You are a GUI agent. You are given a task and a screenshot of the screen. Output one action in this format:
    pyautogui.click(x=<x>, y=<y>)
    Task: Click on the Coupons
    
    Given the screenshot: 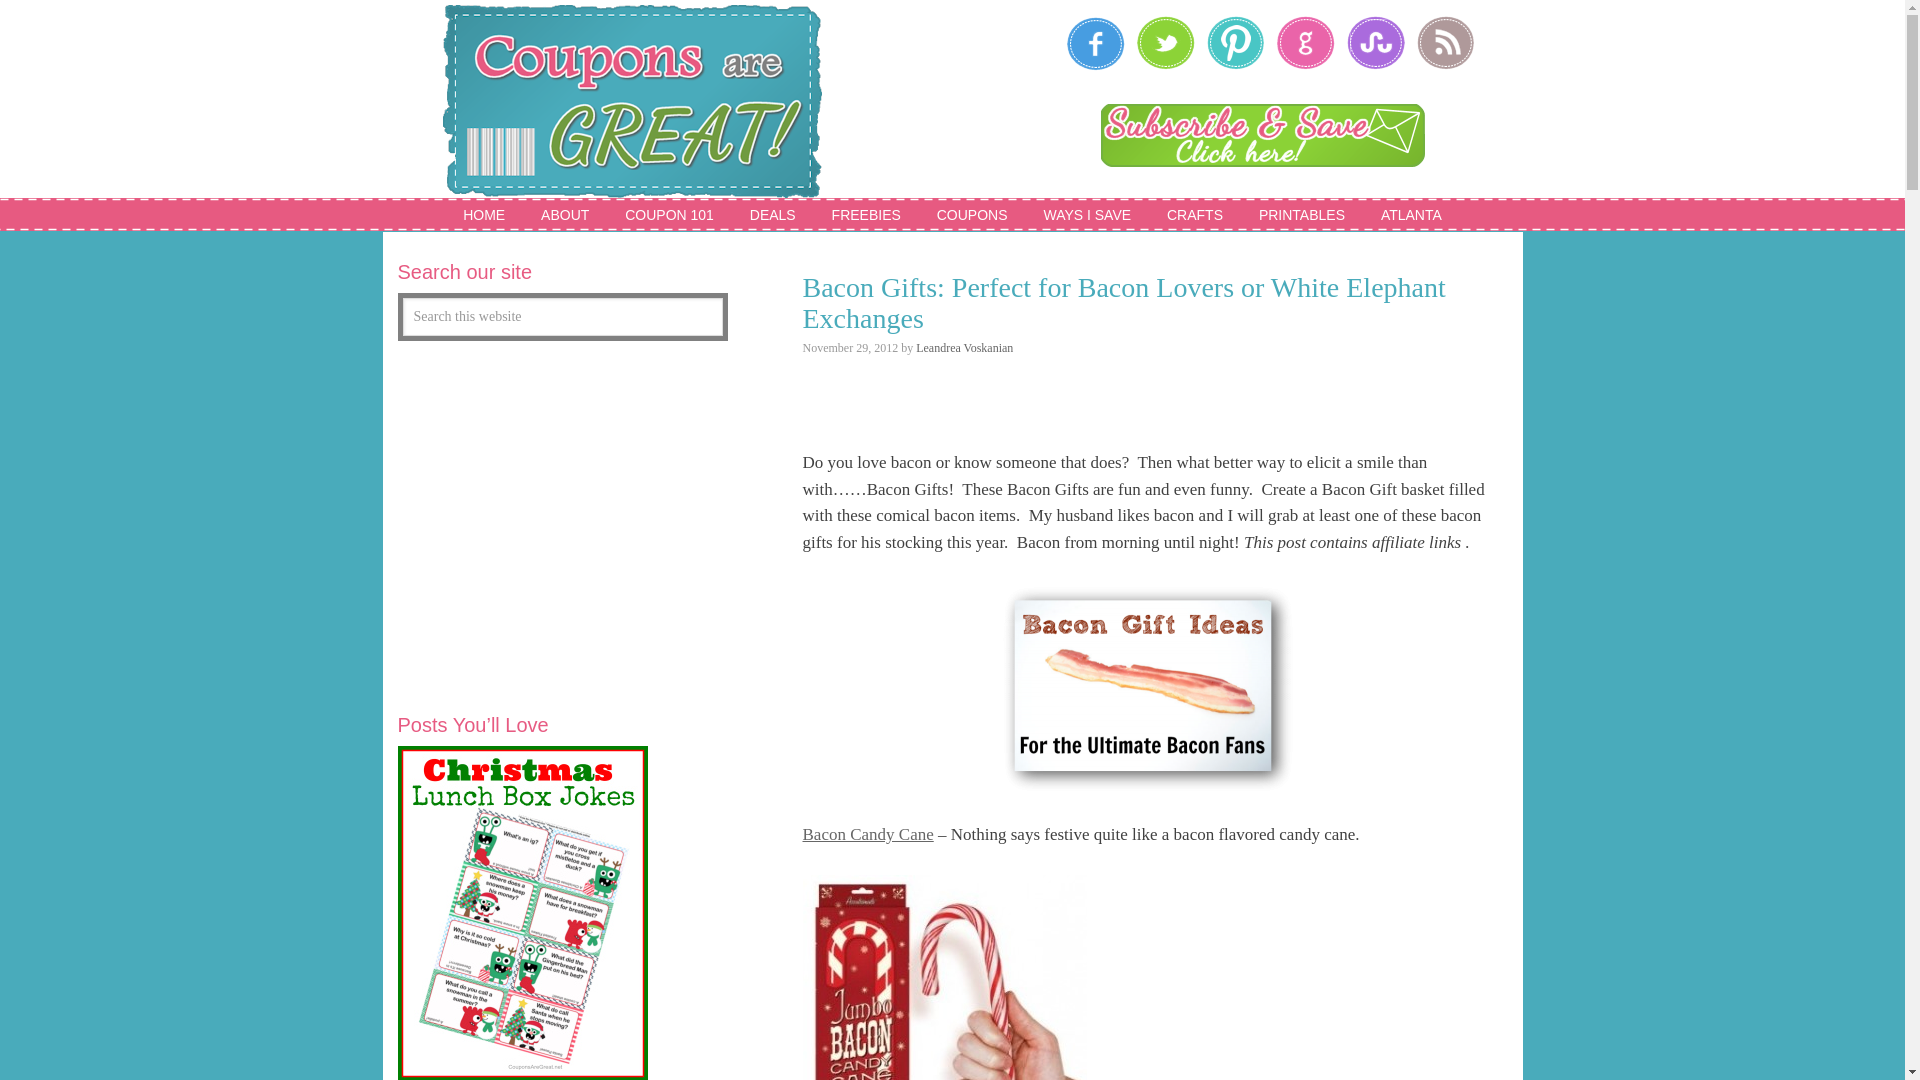 What is the action you would take?
    pyautogui.click(x=972, y=216)
    